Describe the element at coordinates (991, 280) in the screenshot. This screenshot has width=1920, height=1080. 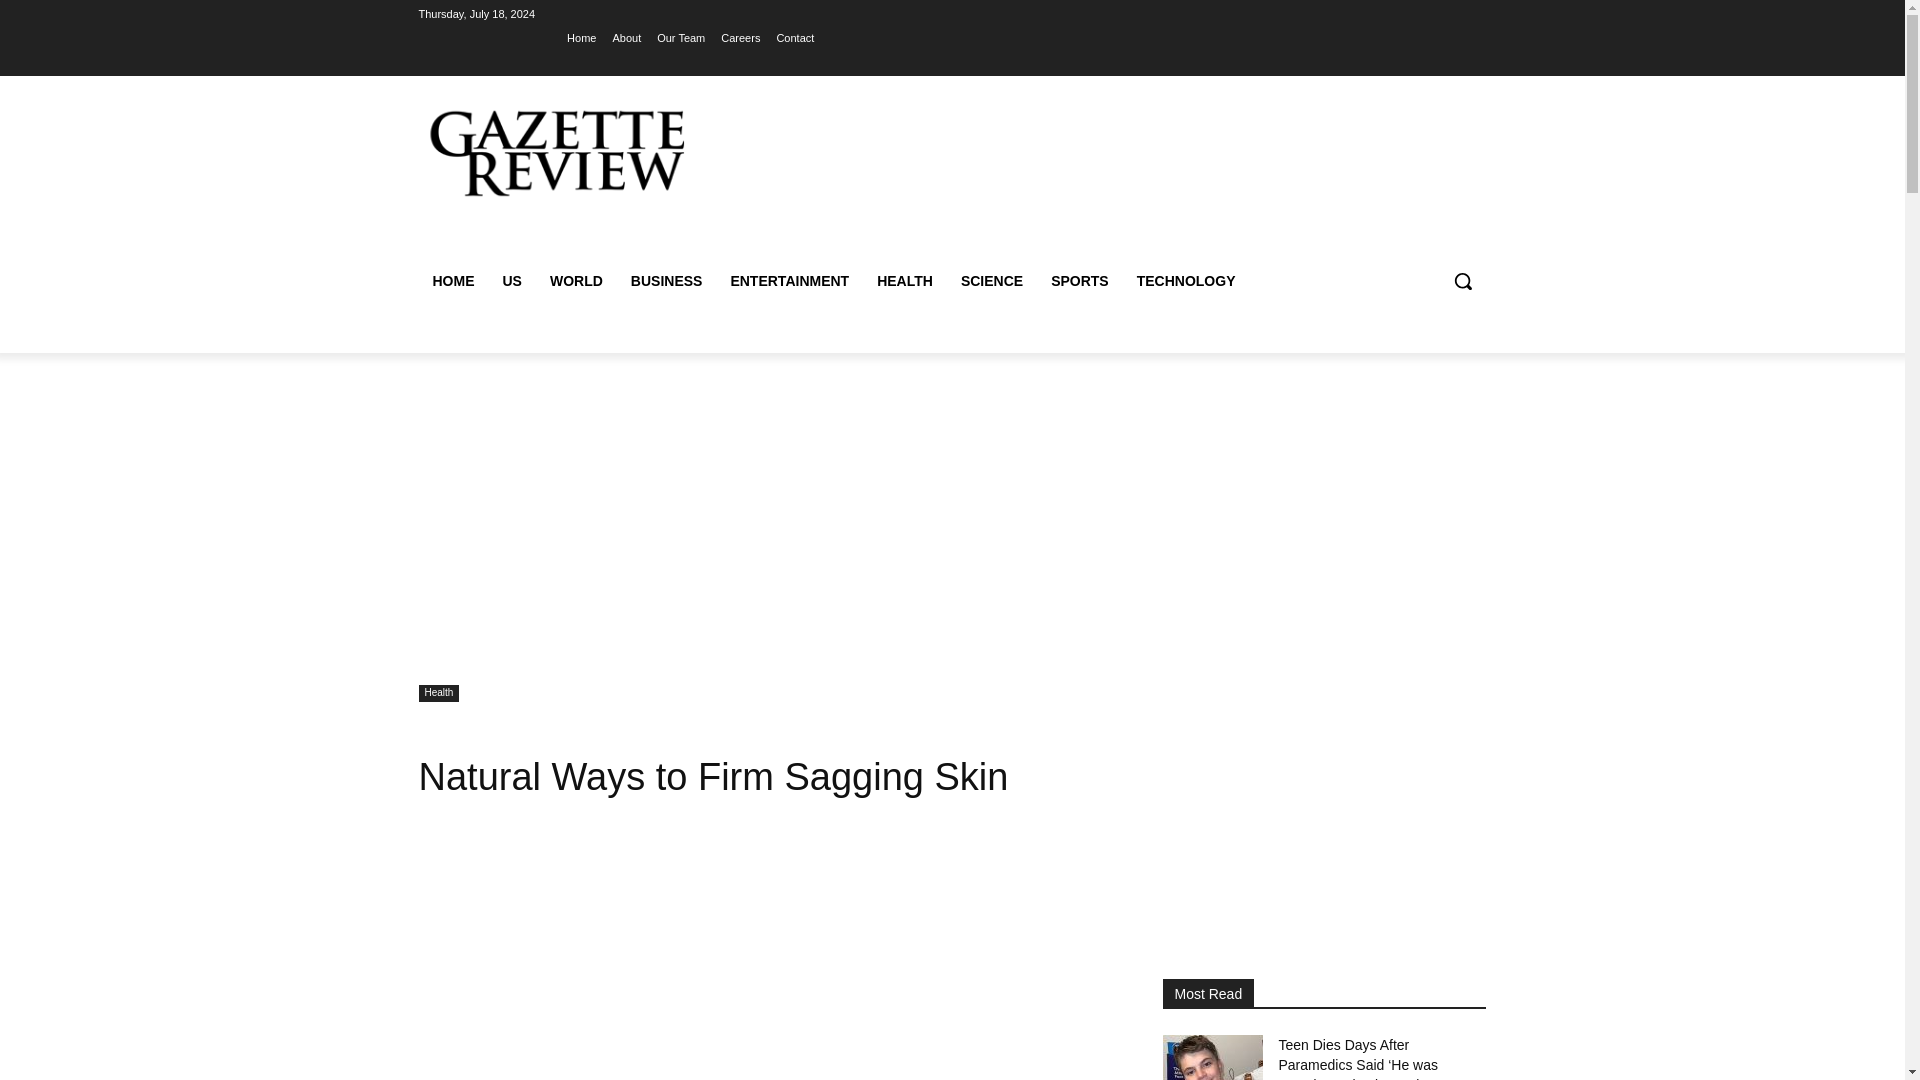
I see `SCIENCE` at that location.